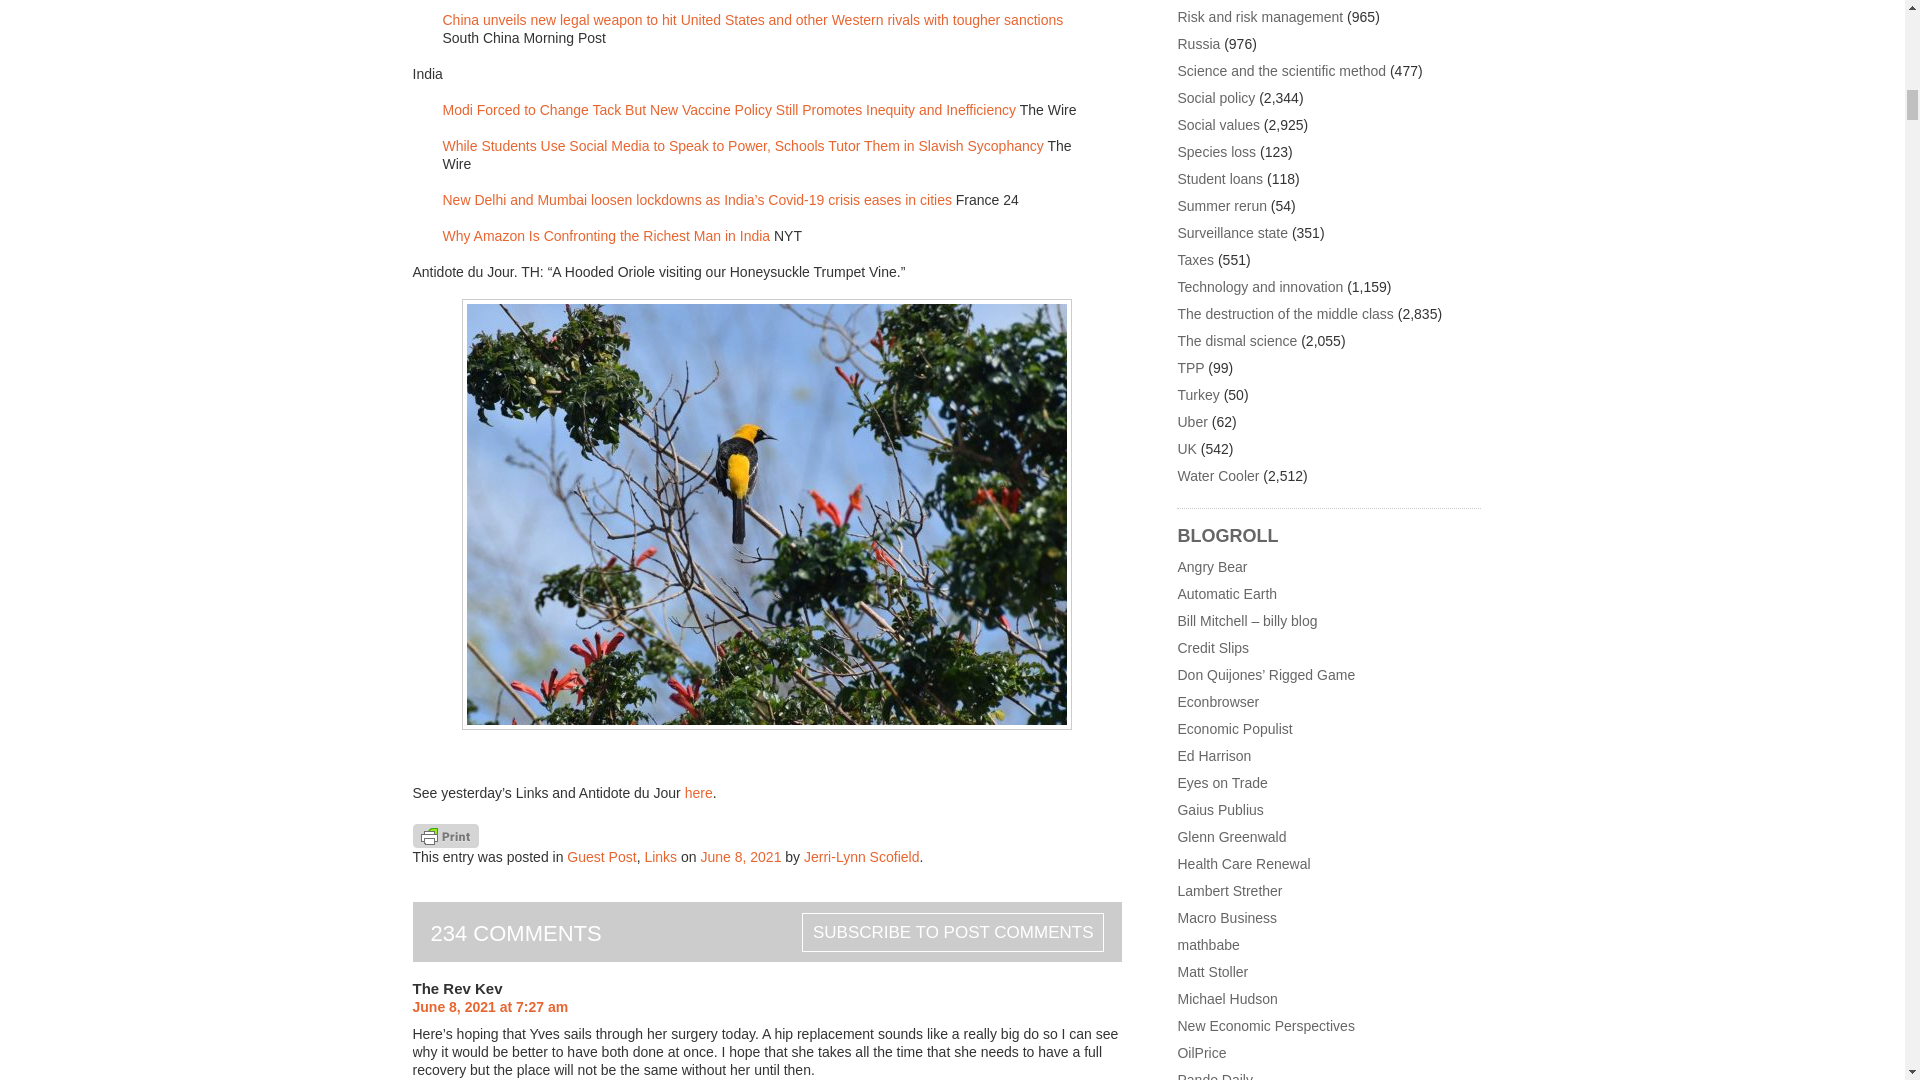 This screenshot has height=1080, width=1920. I want to click on 6:58 am, so click(740, 856).